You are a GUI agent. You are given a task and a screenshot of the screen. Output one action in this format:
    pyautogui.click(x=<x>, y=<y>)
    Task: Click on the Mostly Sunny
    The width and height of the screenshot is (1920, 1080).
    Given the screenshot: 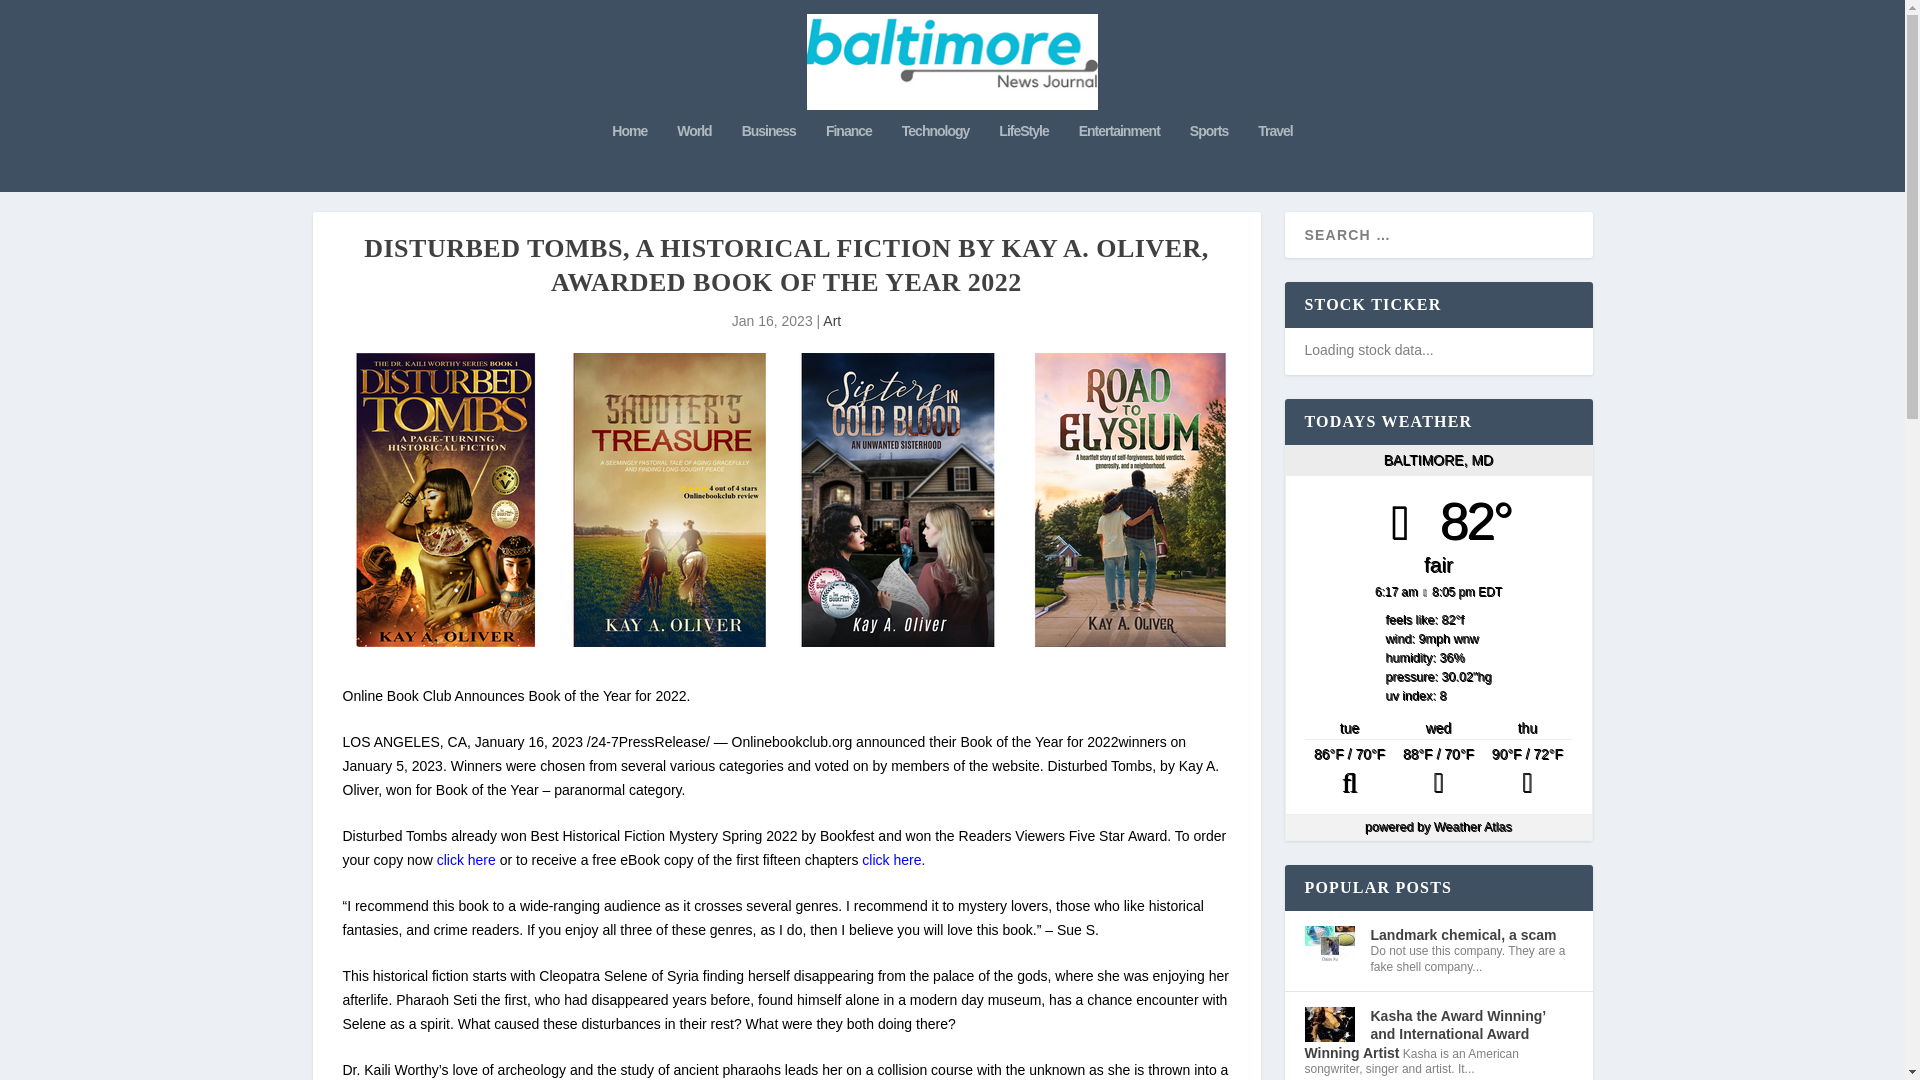 What is the action you would take?
    pyautogui.click(x=1527, y=772)
    